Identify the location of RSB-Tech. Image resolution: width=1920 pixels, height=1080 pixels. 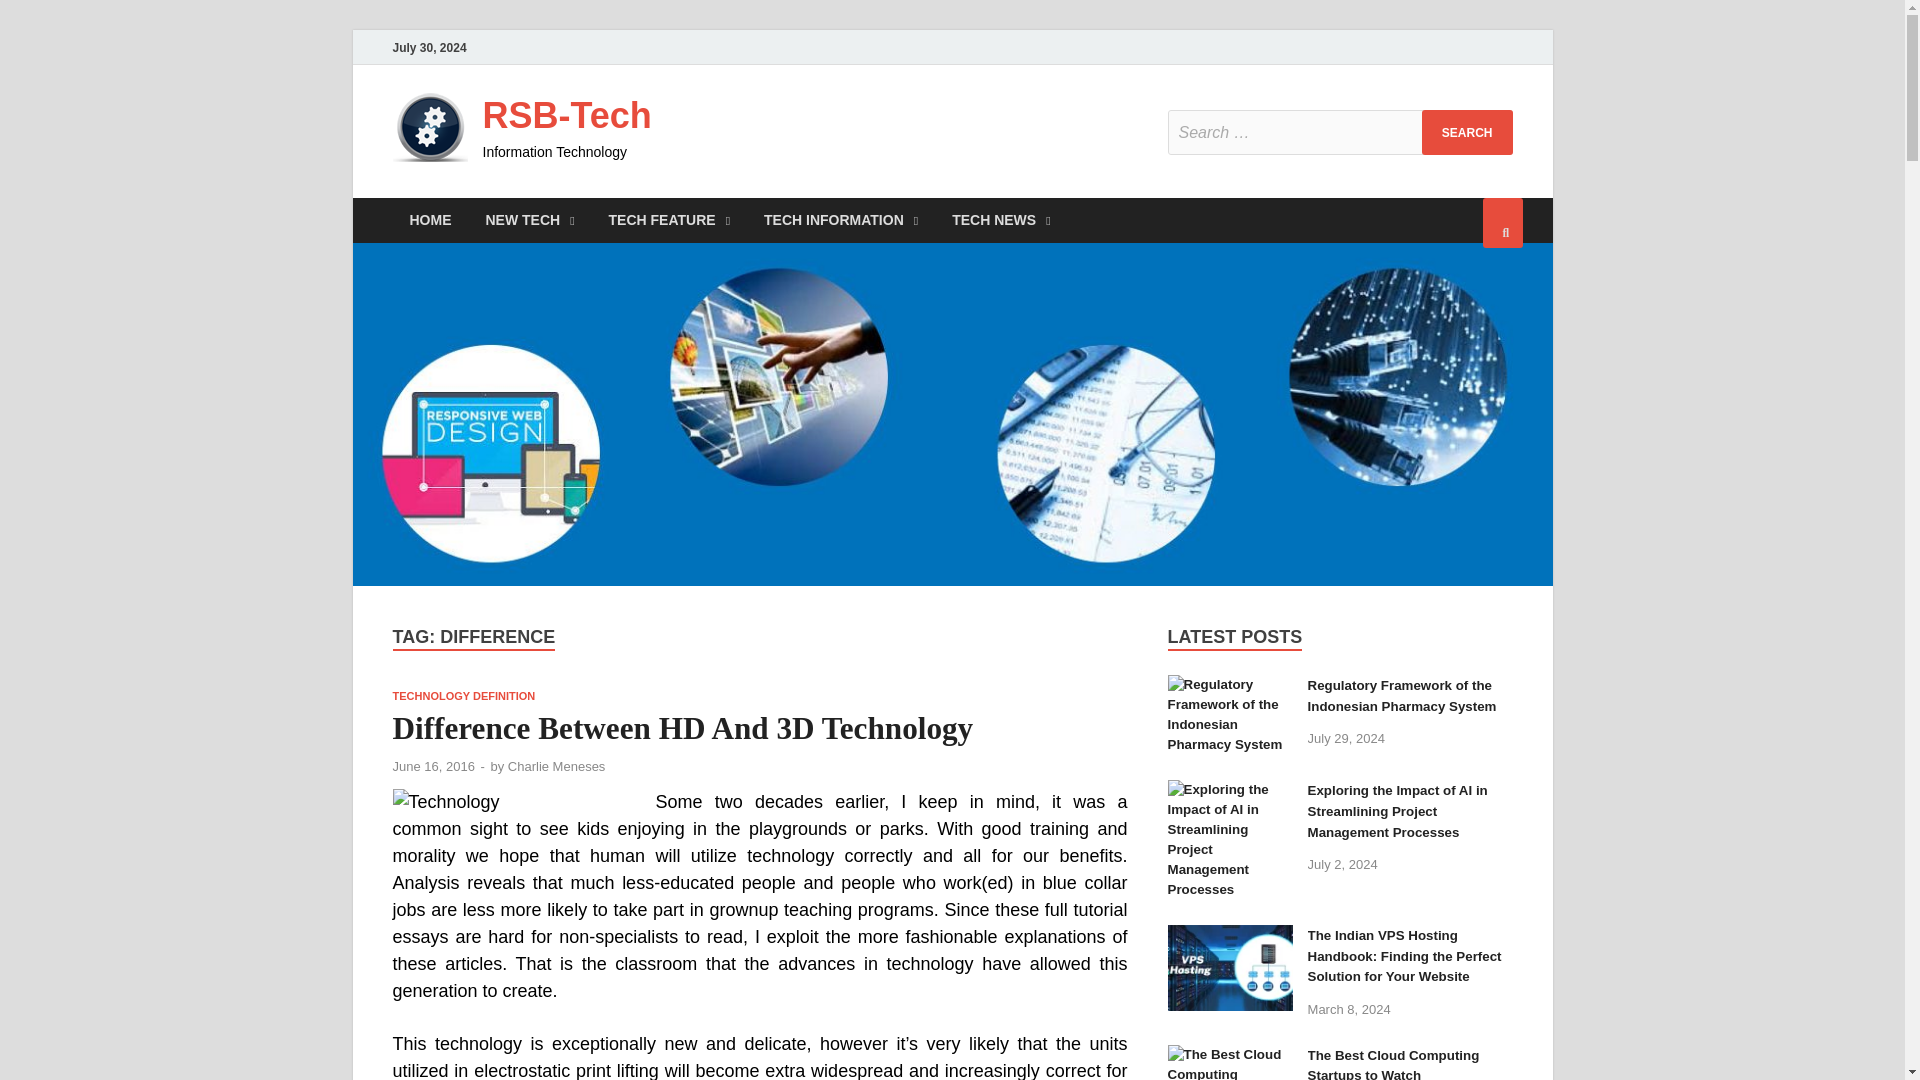
(566, 116).